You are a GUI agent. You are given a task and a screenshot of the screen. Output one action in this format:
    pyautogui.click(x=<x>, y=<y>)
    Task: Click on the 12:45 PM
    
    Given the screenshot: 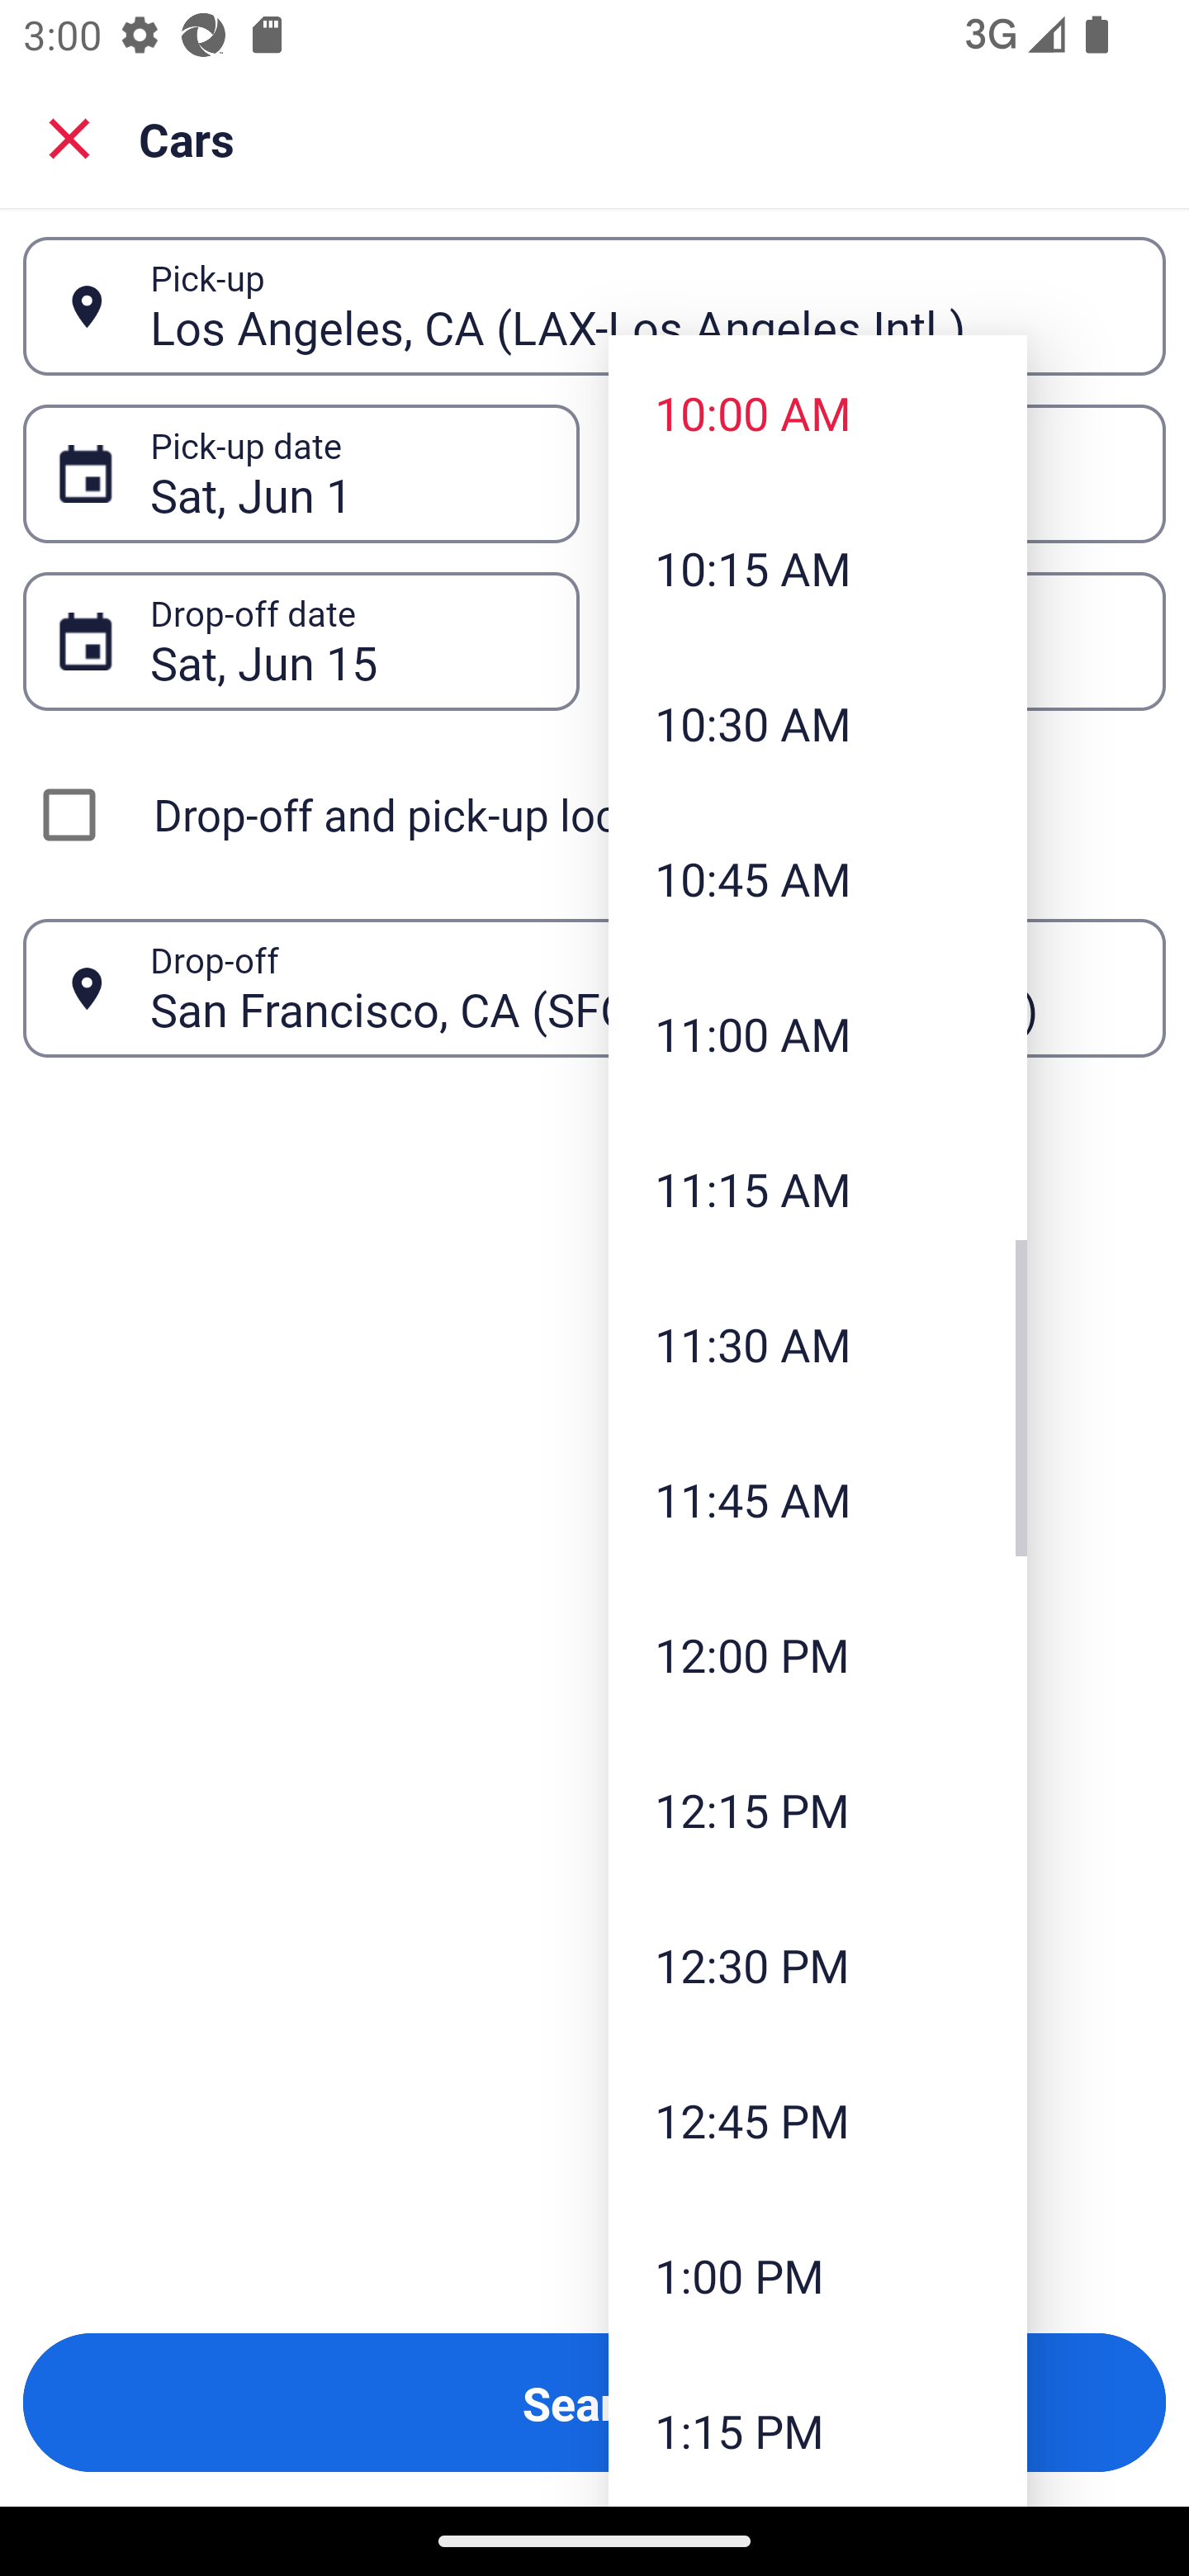 What is the action you would take?
    pyautogui.click(x=817, y=2120)
    